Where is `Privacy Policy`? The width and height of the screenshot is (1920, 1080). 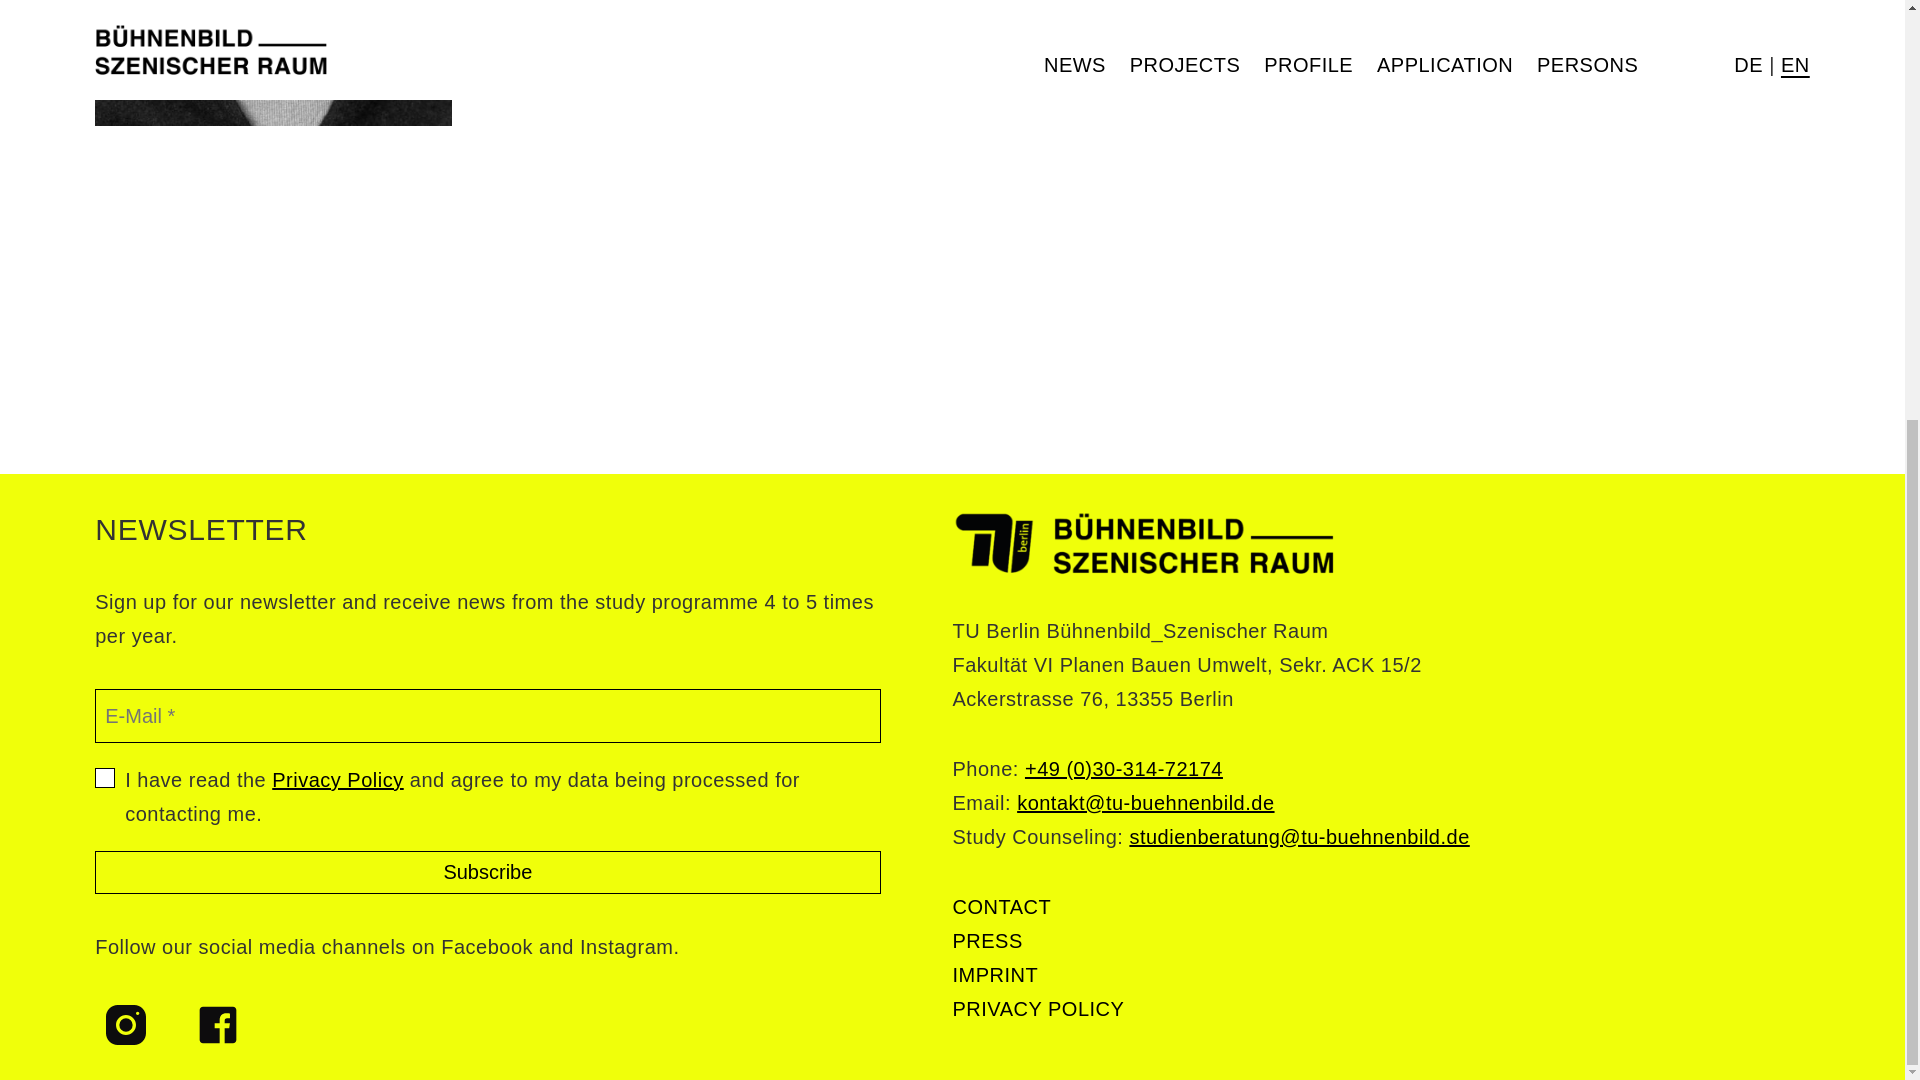
Privacy Policy is located at coordinates (338, 779).